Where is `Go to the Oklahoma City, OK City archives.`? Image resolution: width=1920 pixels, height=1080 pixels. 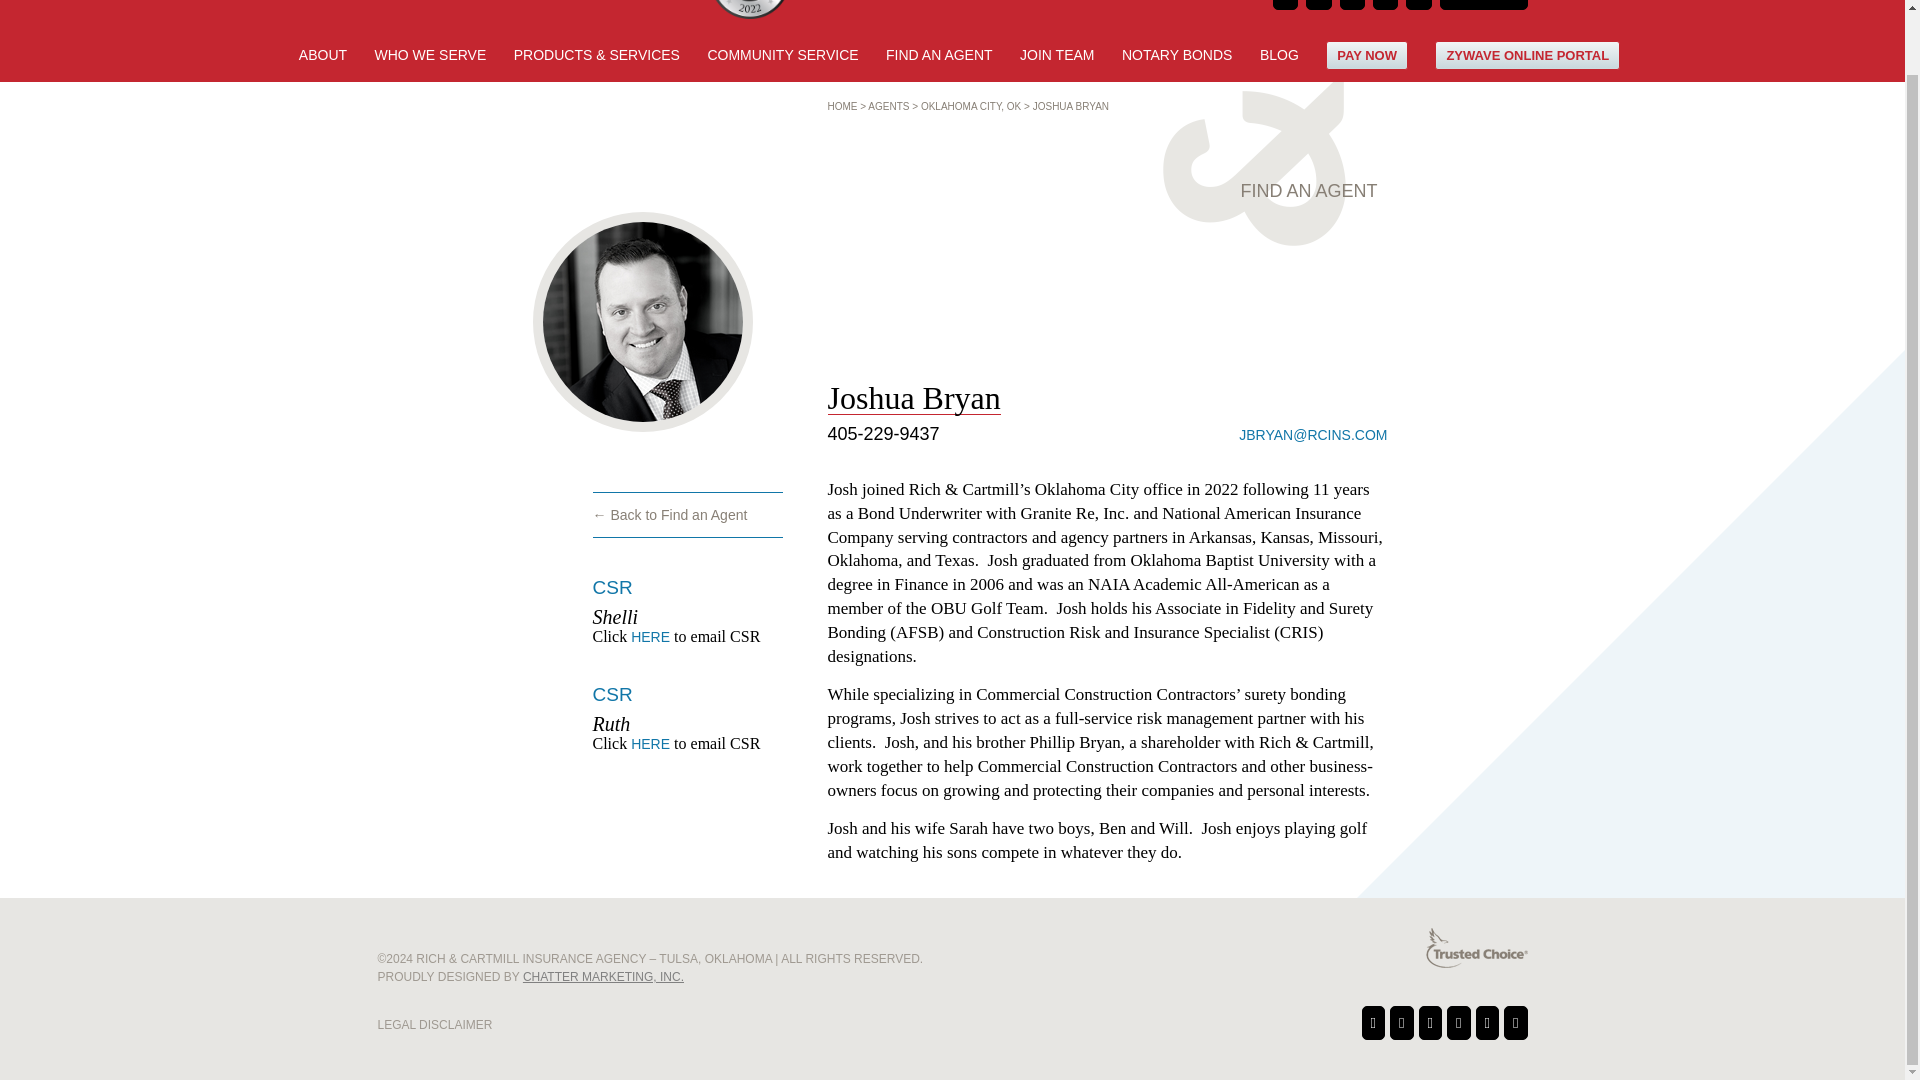
Go to the Oklahoma City, OK City archives. is located at coordinates (971, 106).